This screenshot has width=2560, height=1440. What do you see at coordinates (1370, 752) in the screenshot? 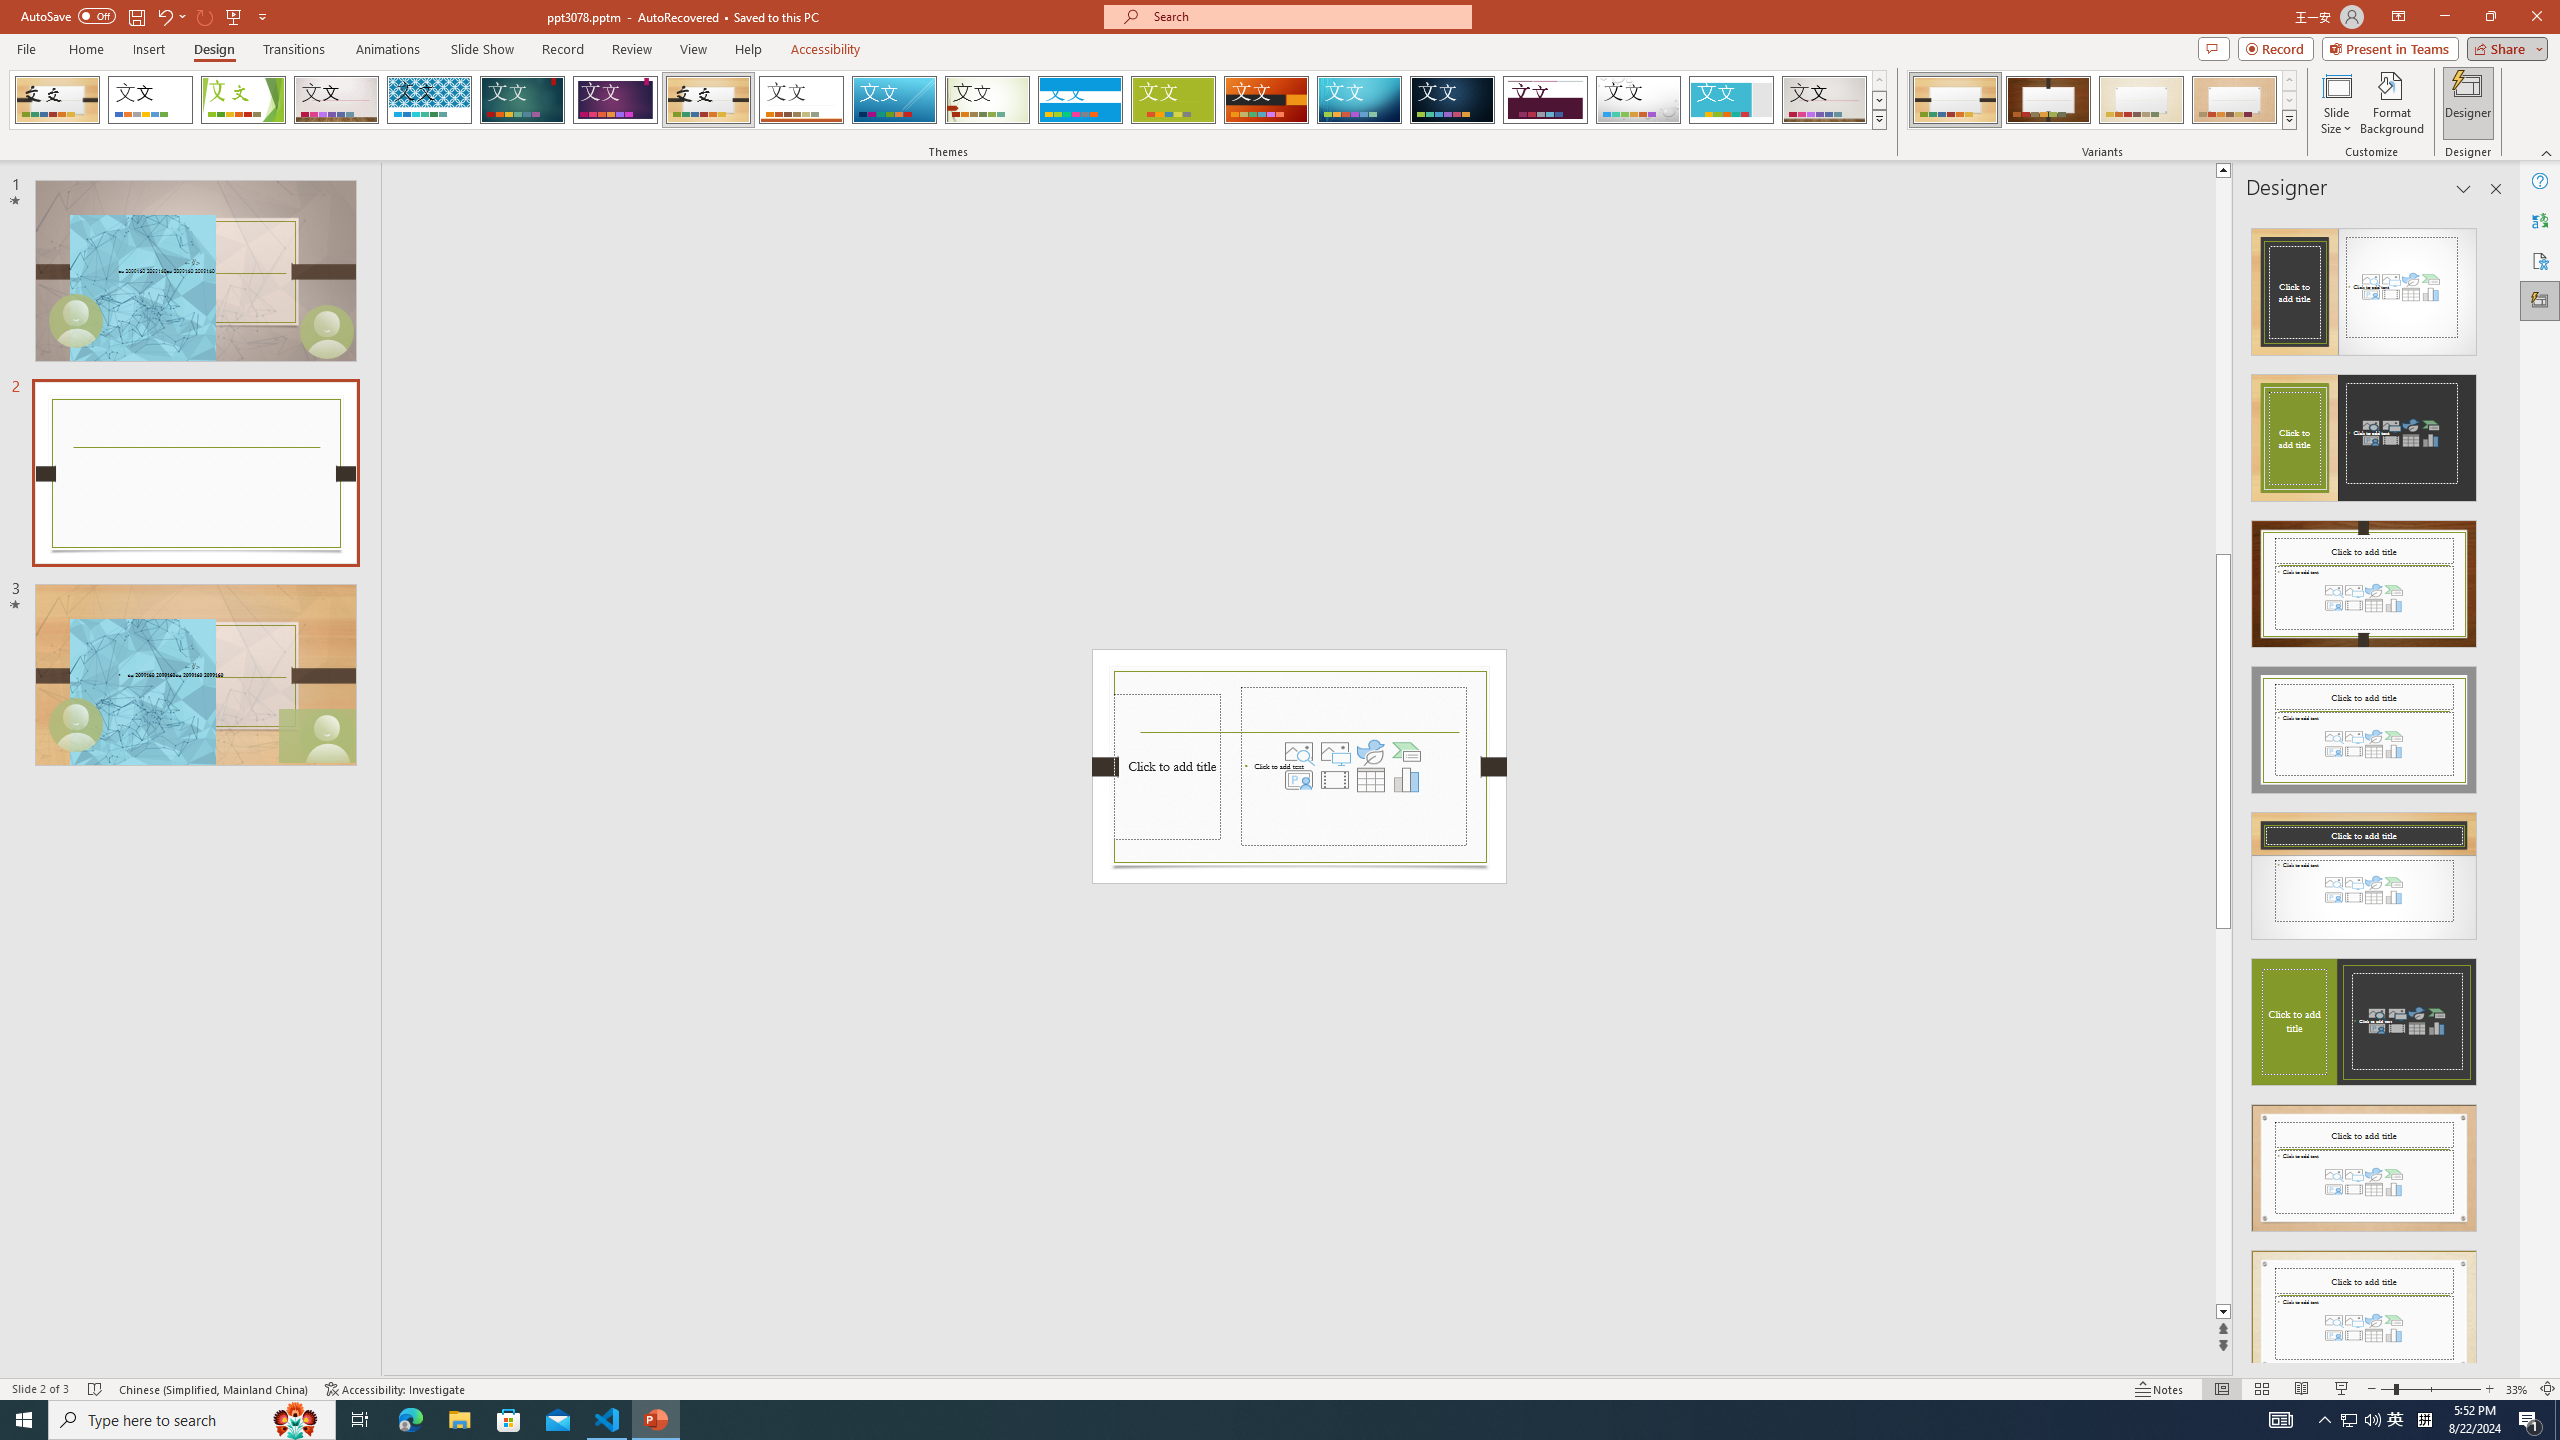
I see `Insert an Icon` at bounding box center [1370, 752].